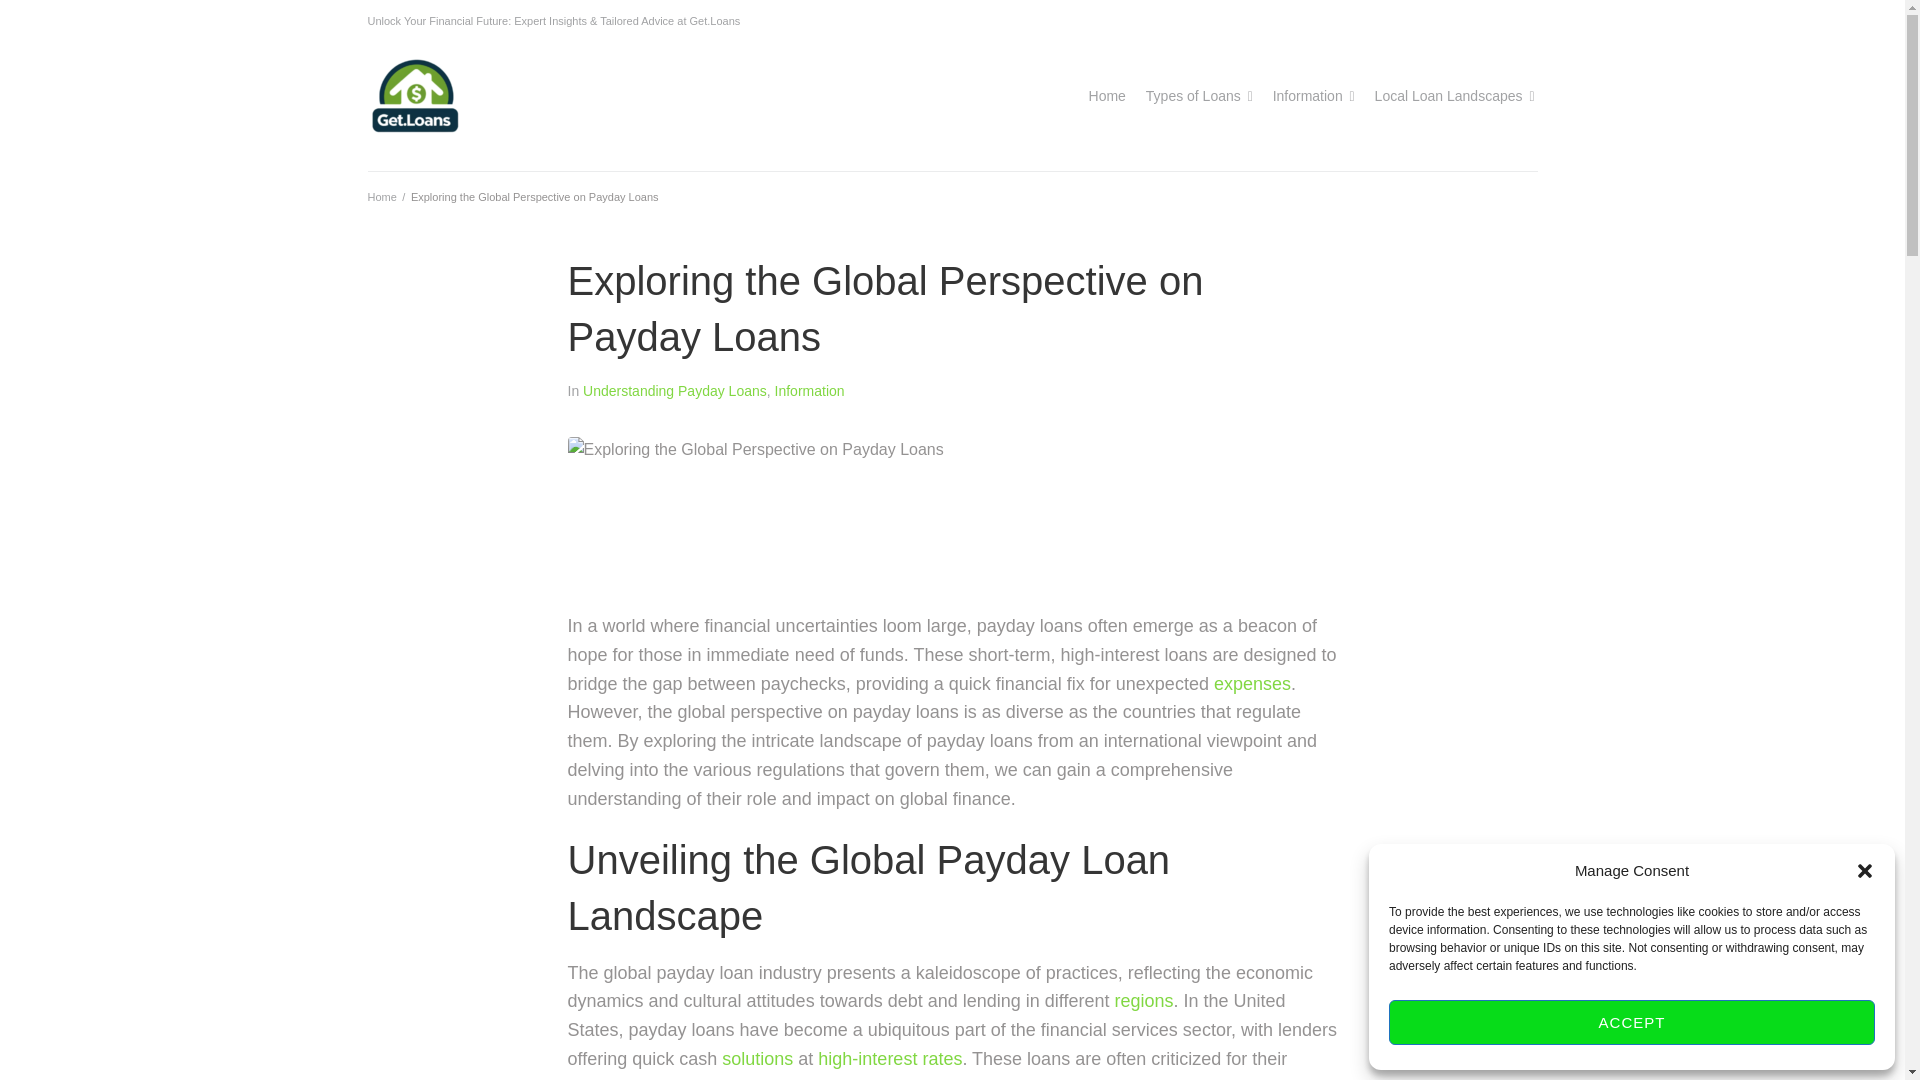 The height and width of the screenshot is (1080, 1920). Describe the element at coordinates (1106, 96) in the screenshot. I see `Home` at that location.